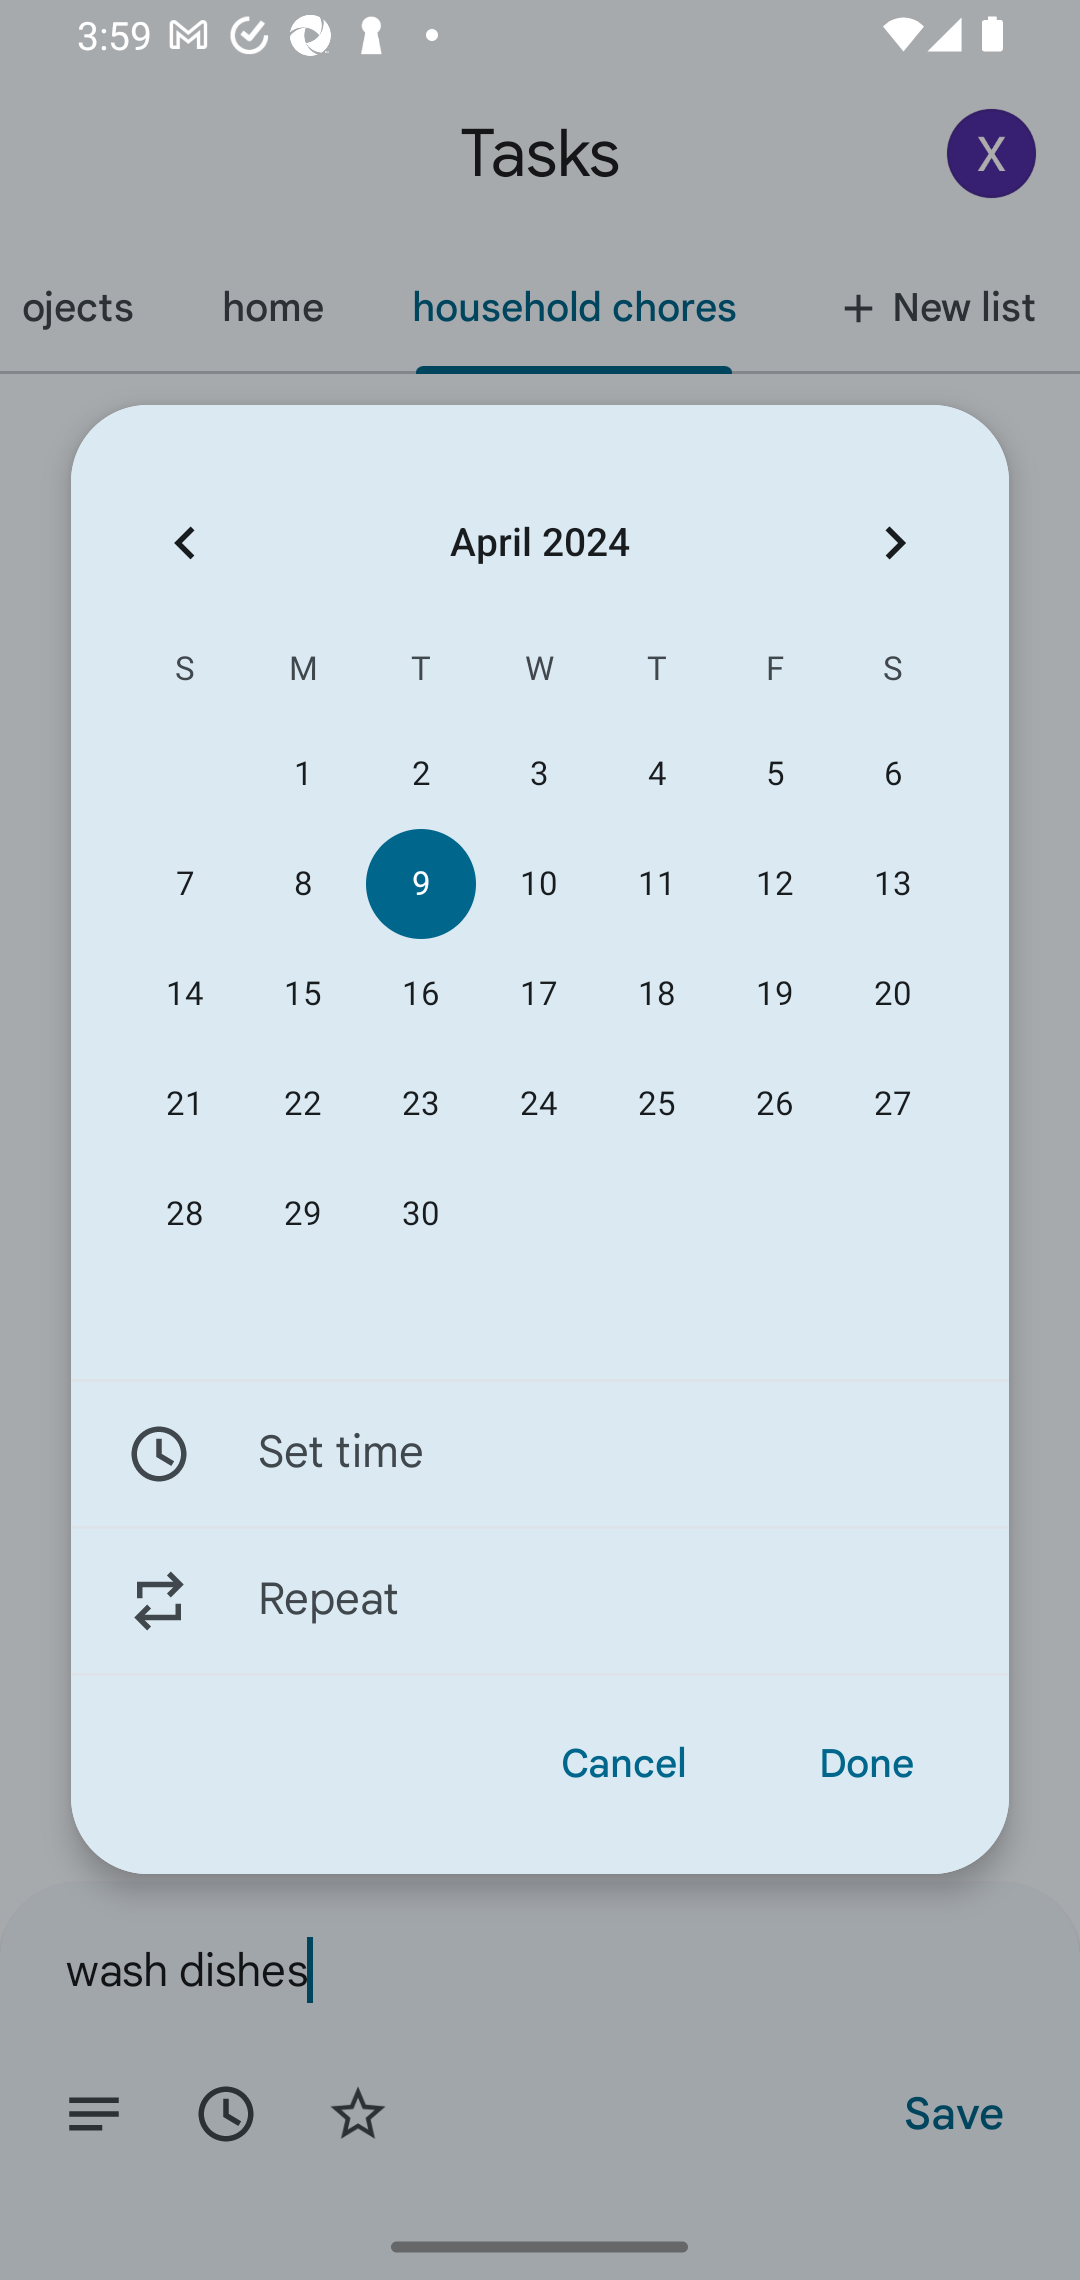  I want to click on 29 29 April 2024, so click(302, 1214).